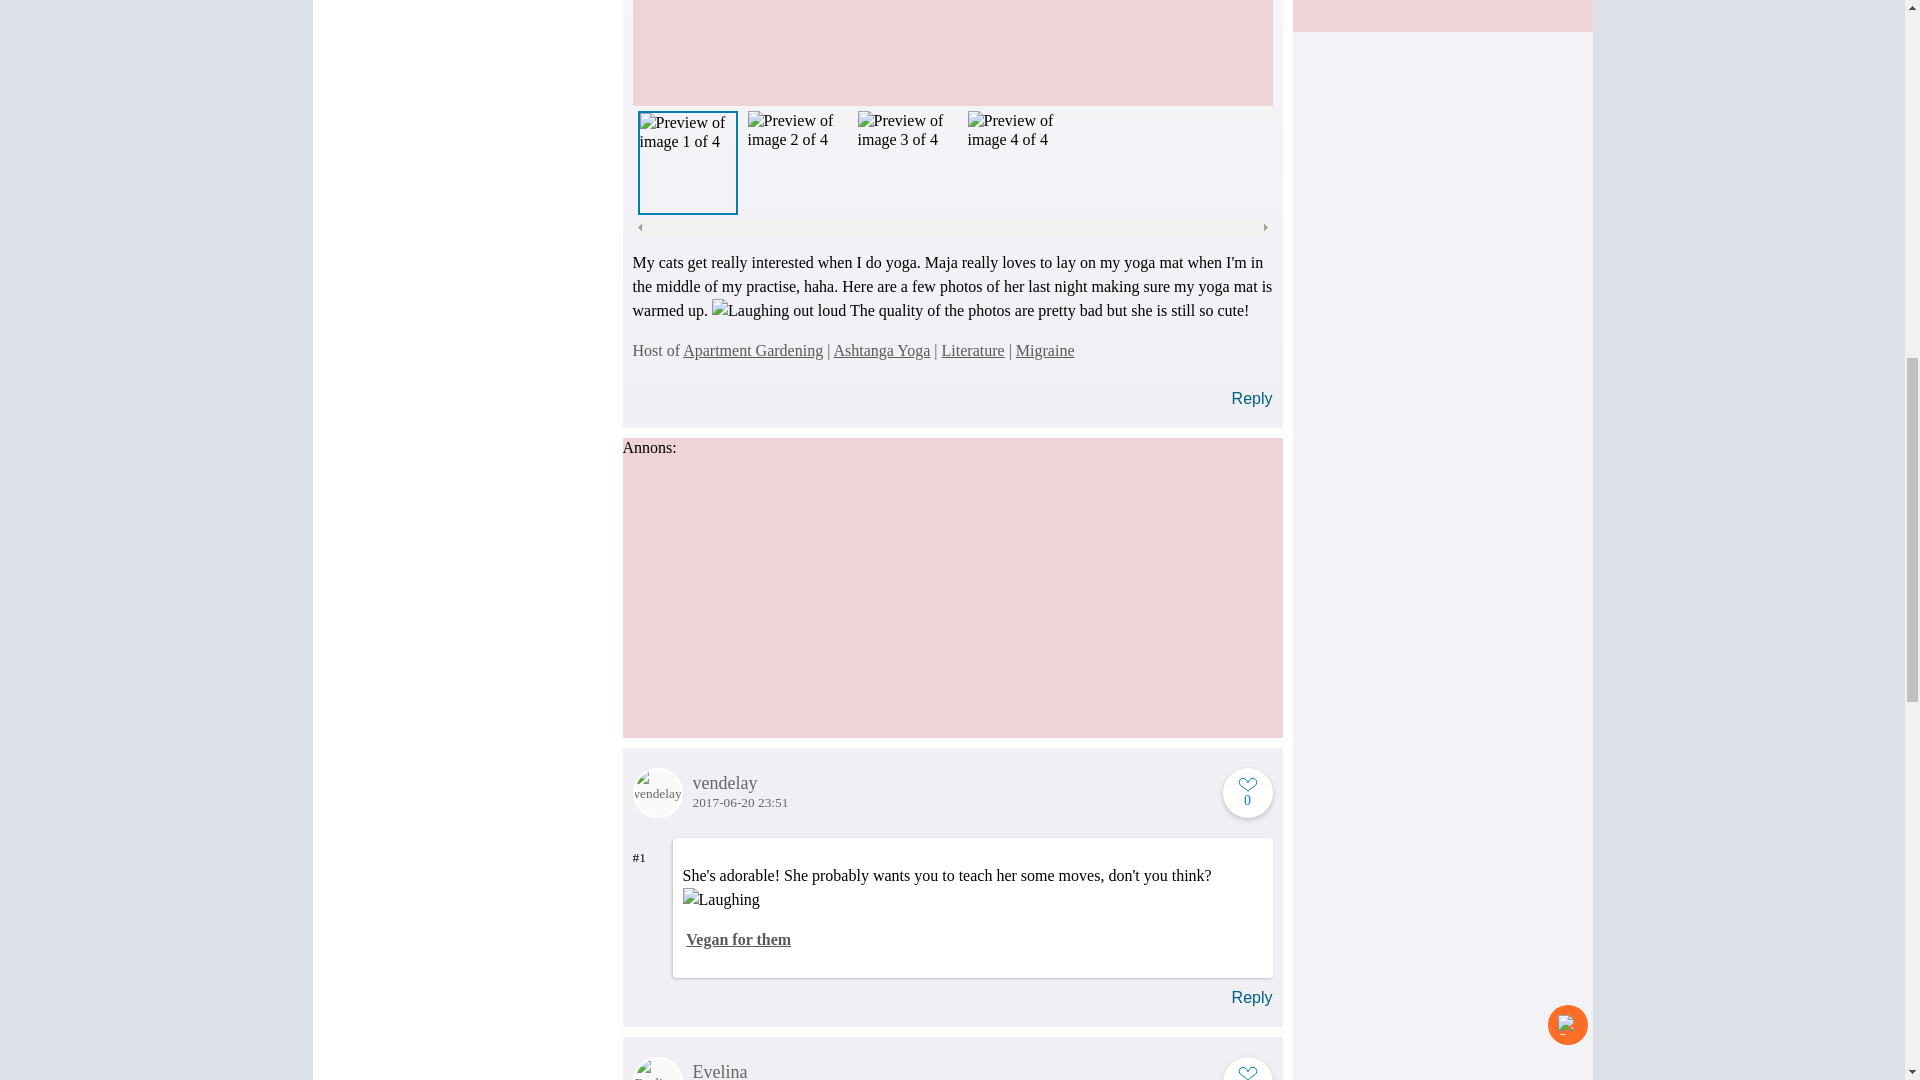 The width and height of the screenshot is (1920, 1080). I want to click on Vegan for them, so click(738, 939).